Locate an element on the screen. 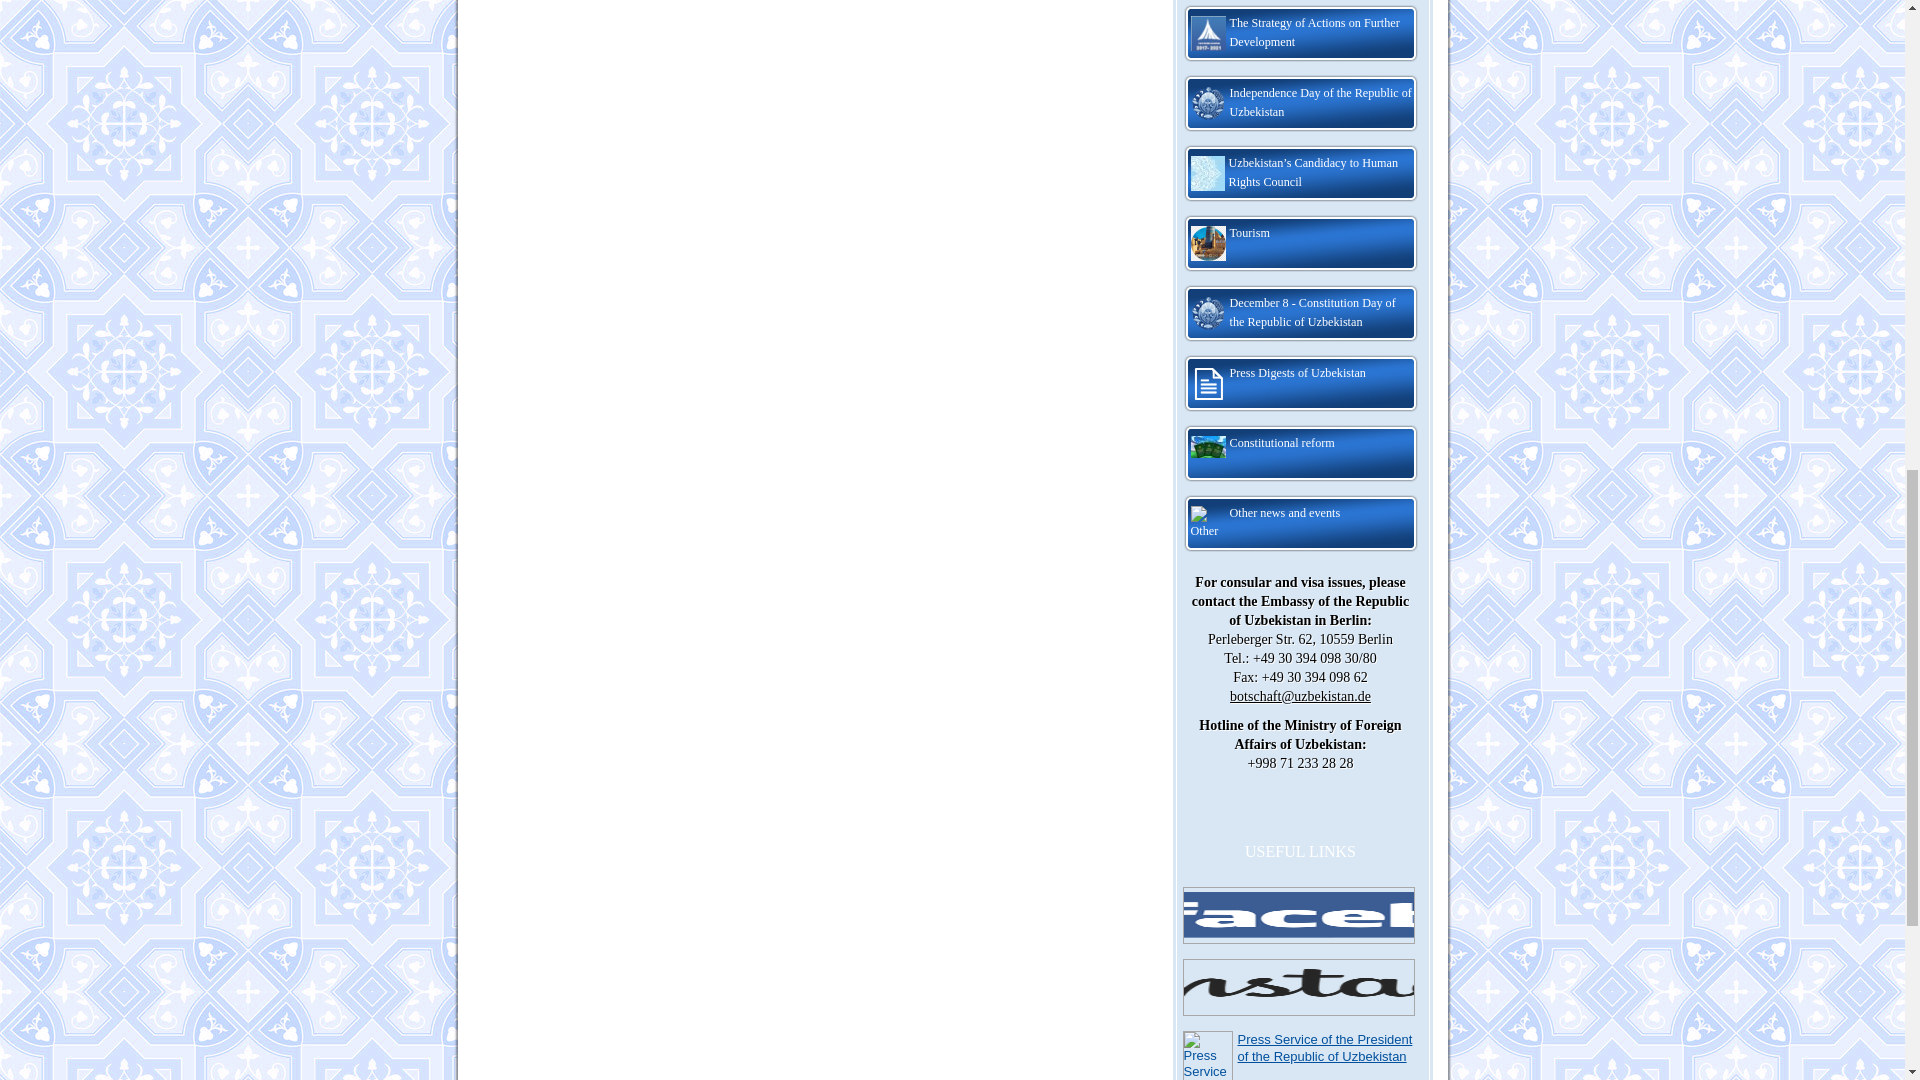 The image size is (1920, 1080). Other news and events is located at coordinates (1300, 524).